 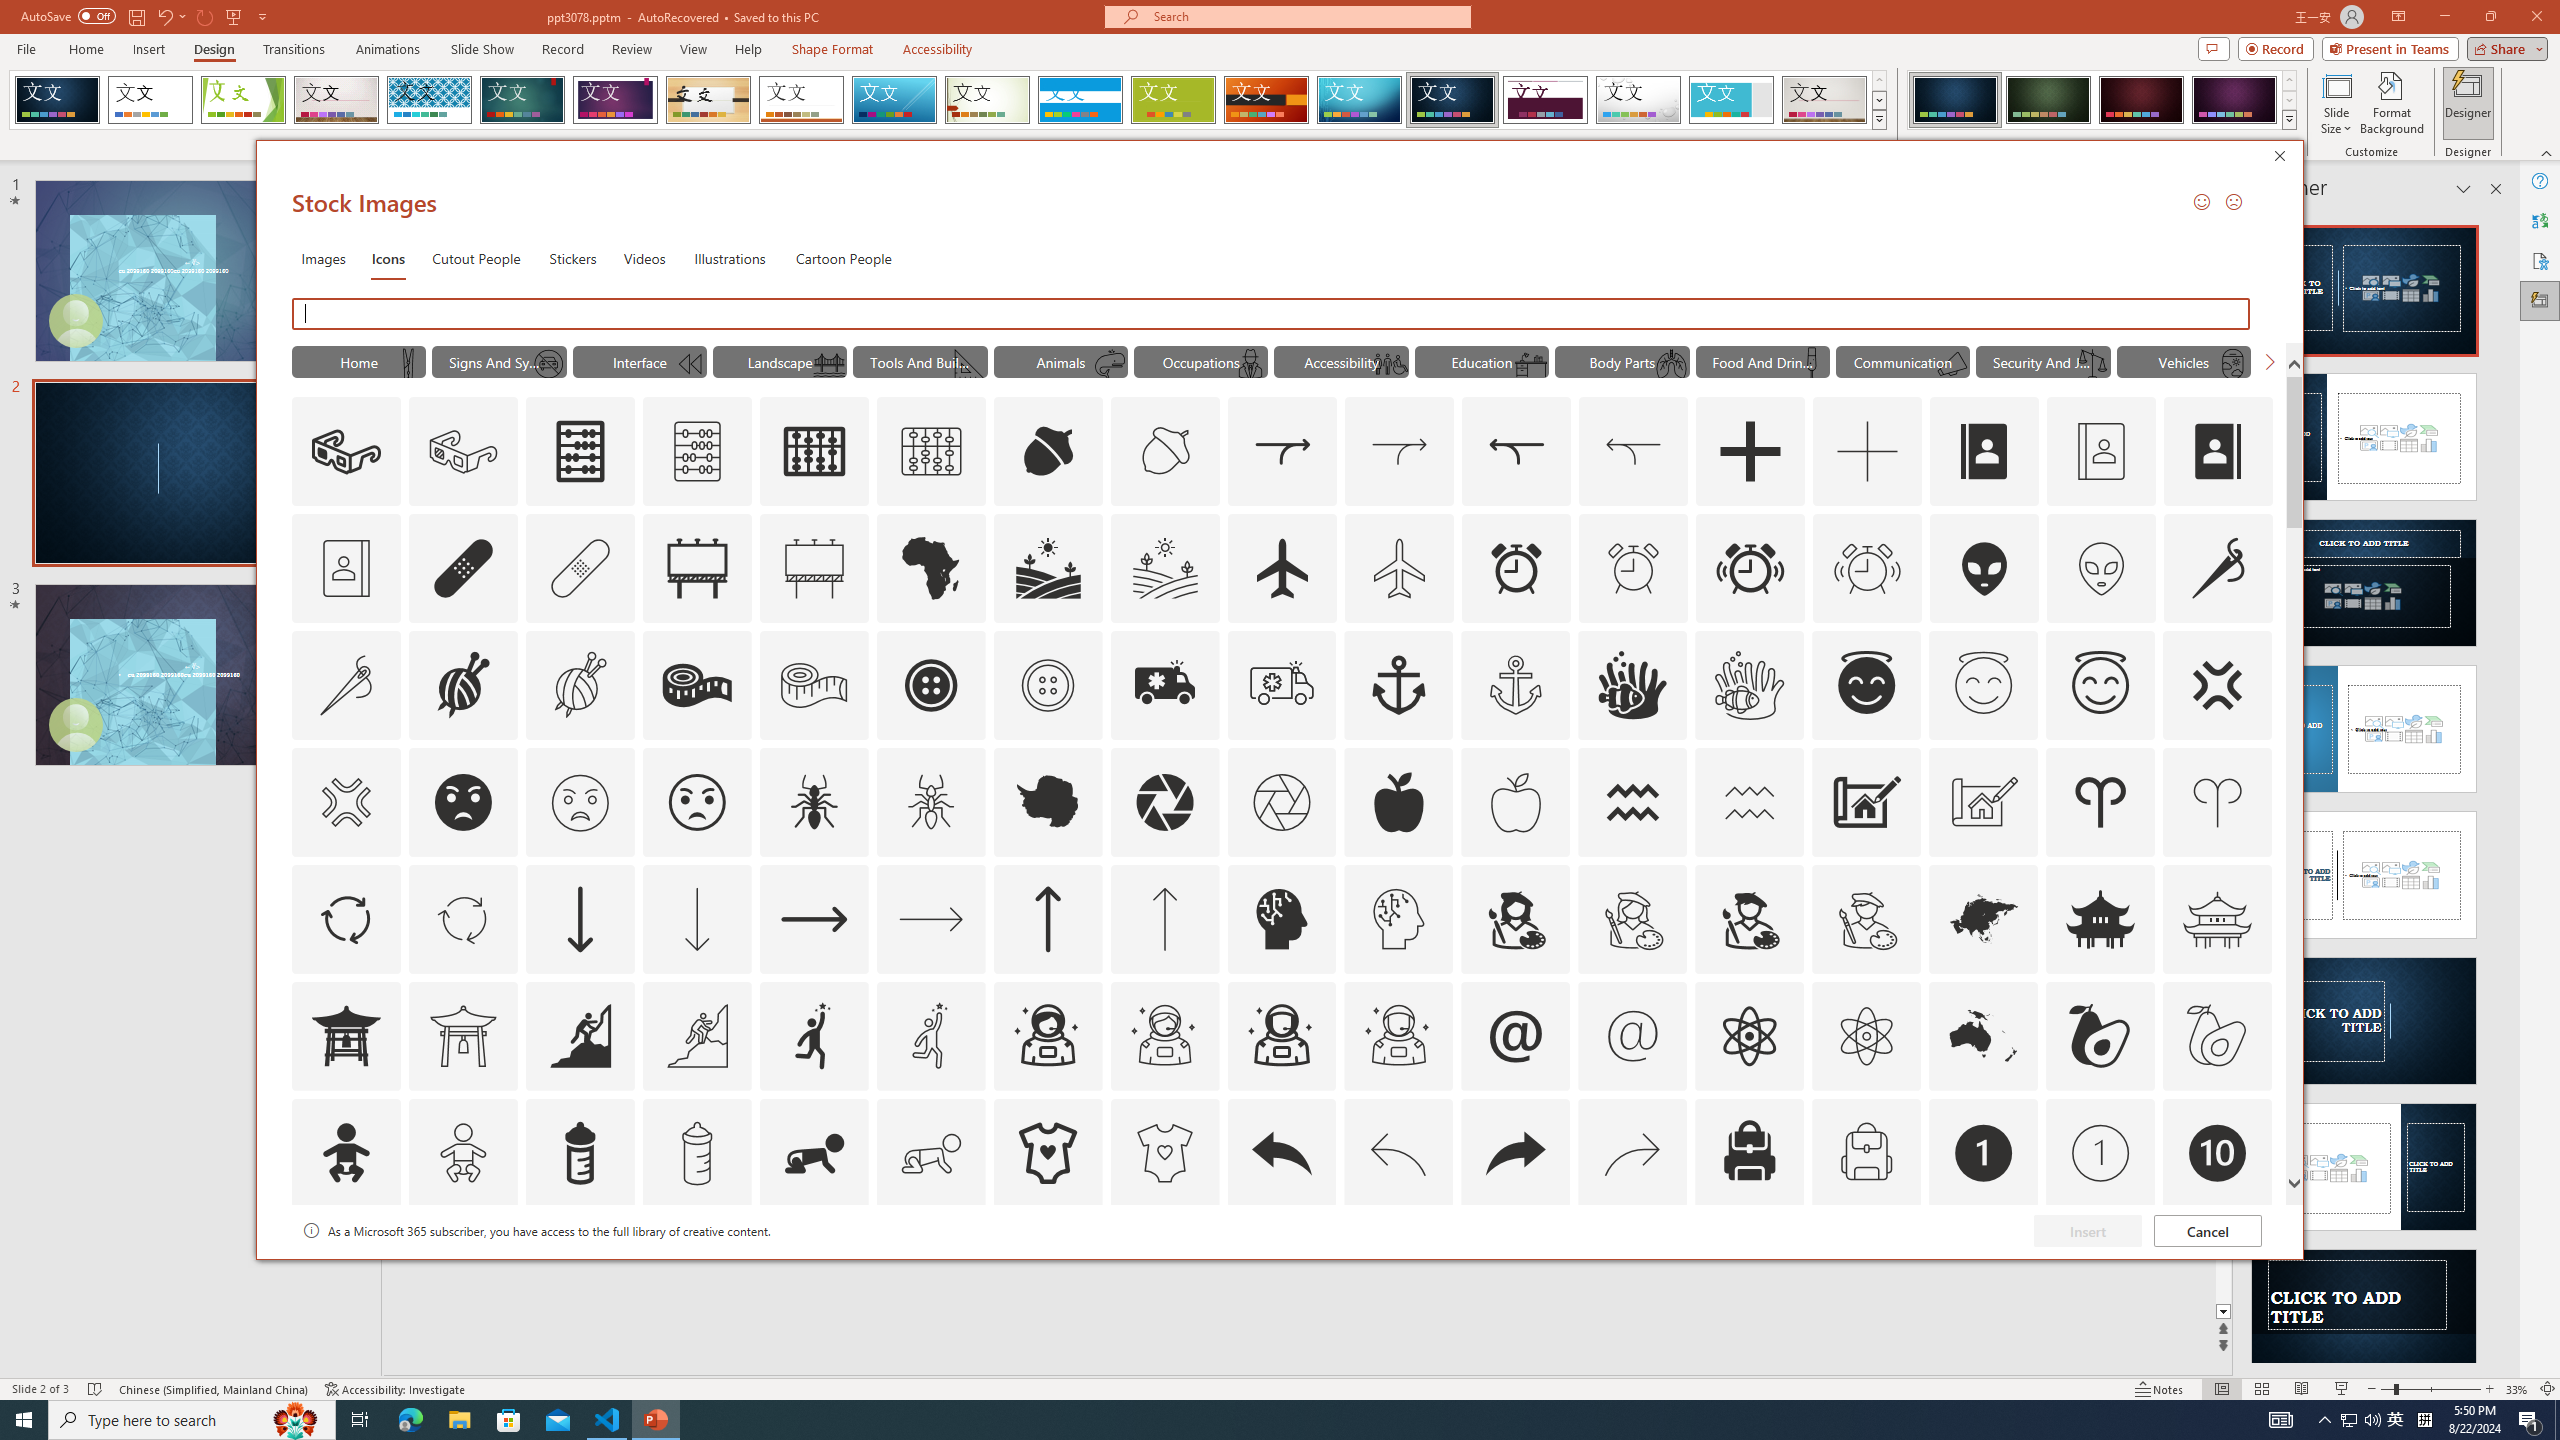 I want to click on Circuit, so click(x=1359, y=100).